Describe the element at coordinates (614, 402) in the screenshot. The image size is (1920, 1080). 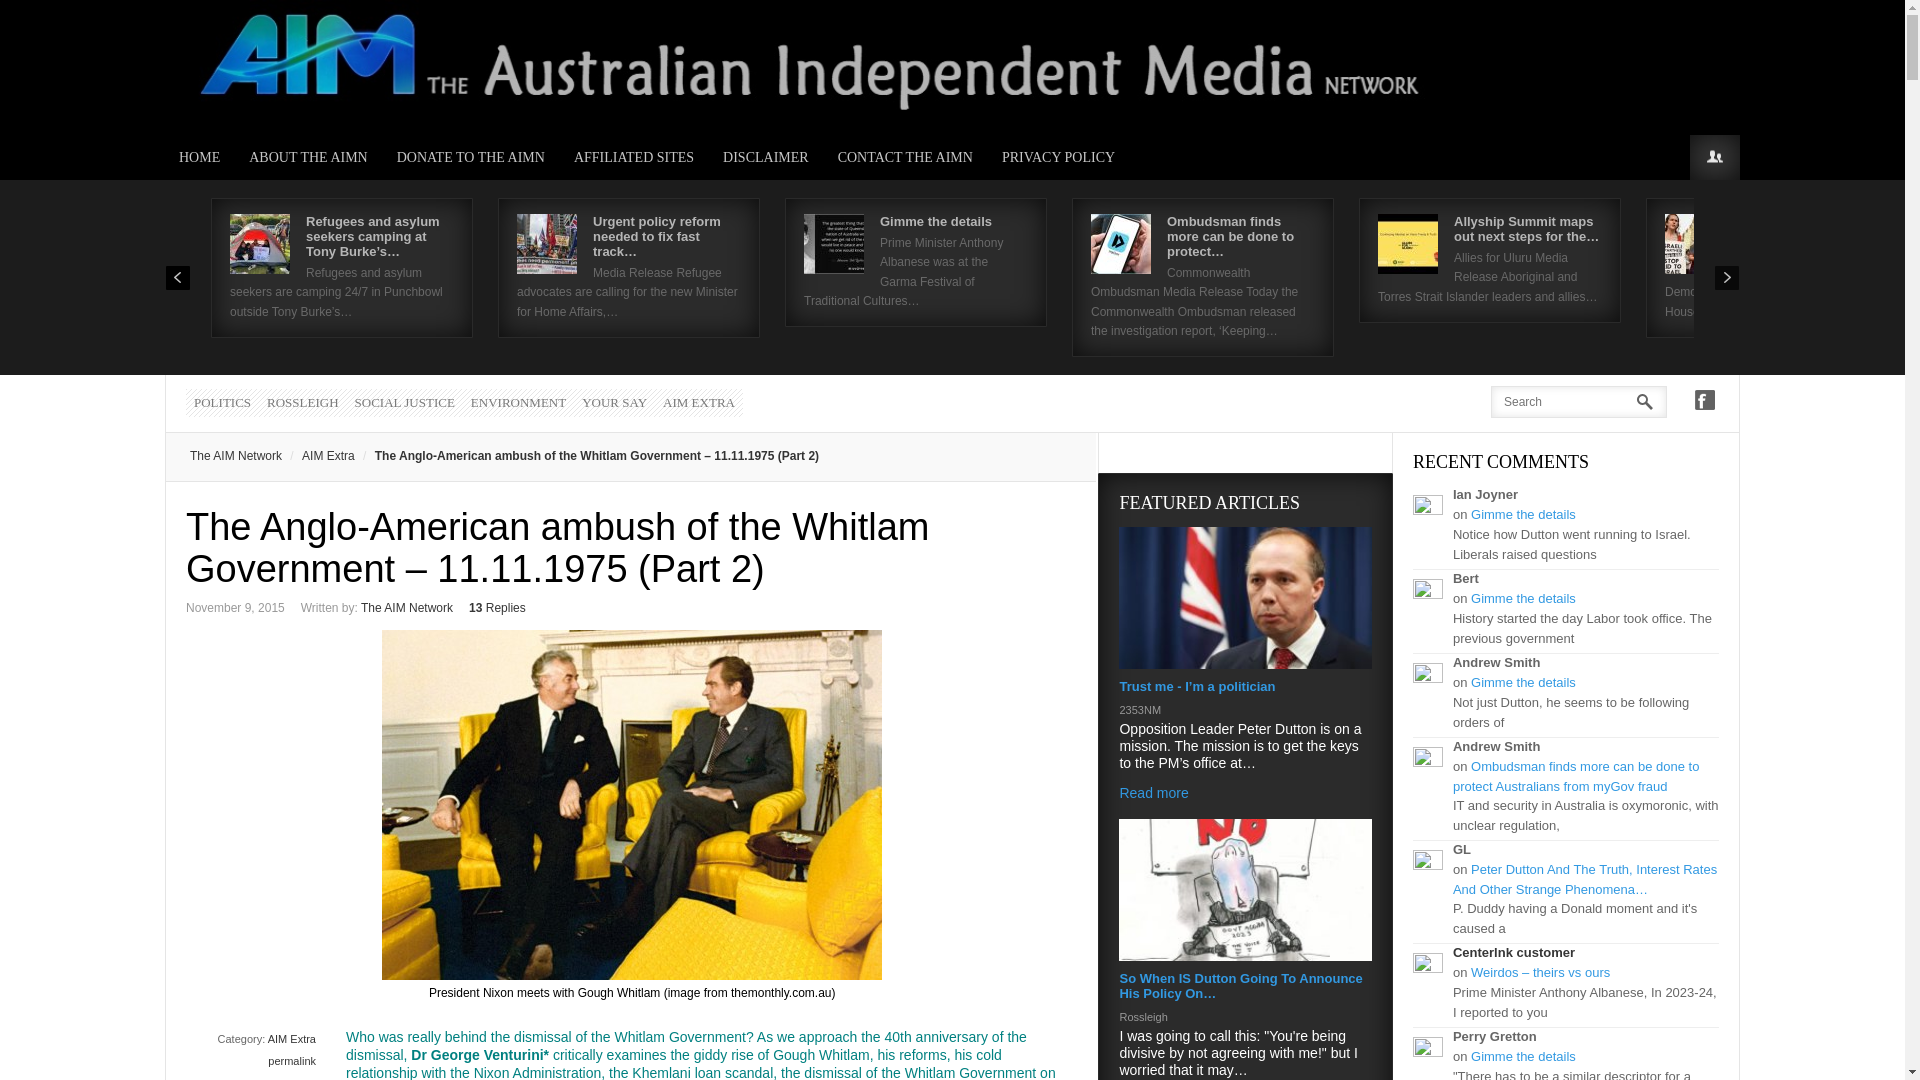
I see `YOUR SAY` at that location.